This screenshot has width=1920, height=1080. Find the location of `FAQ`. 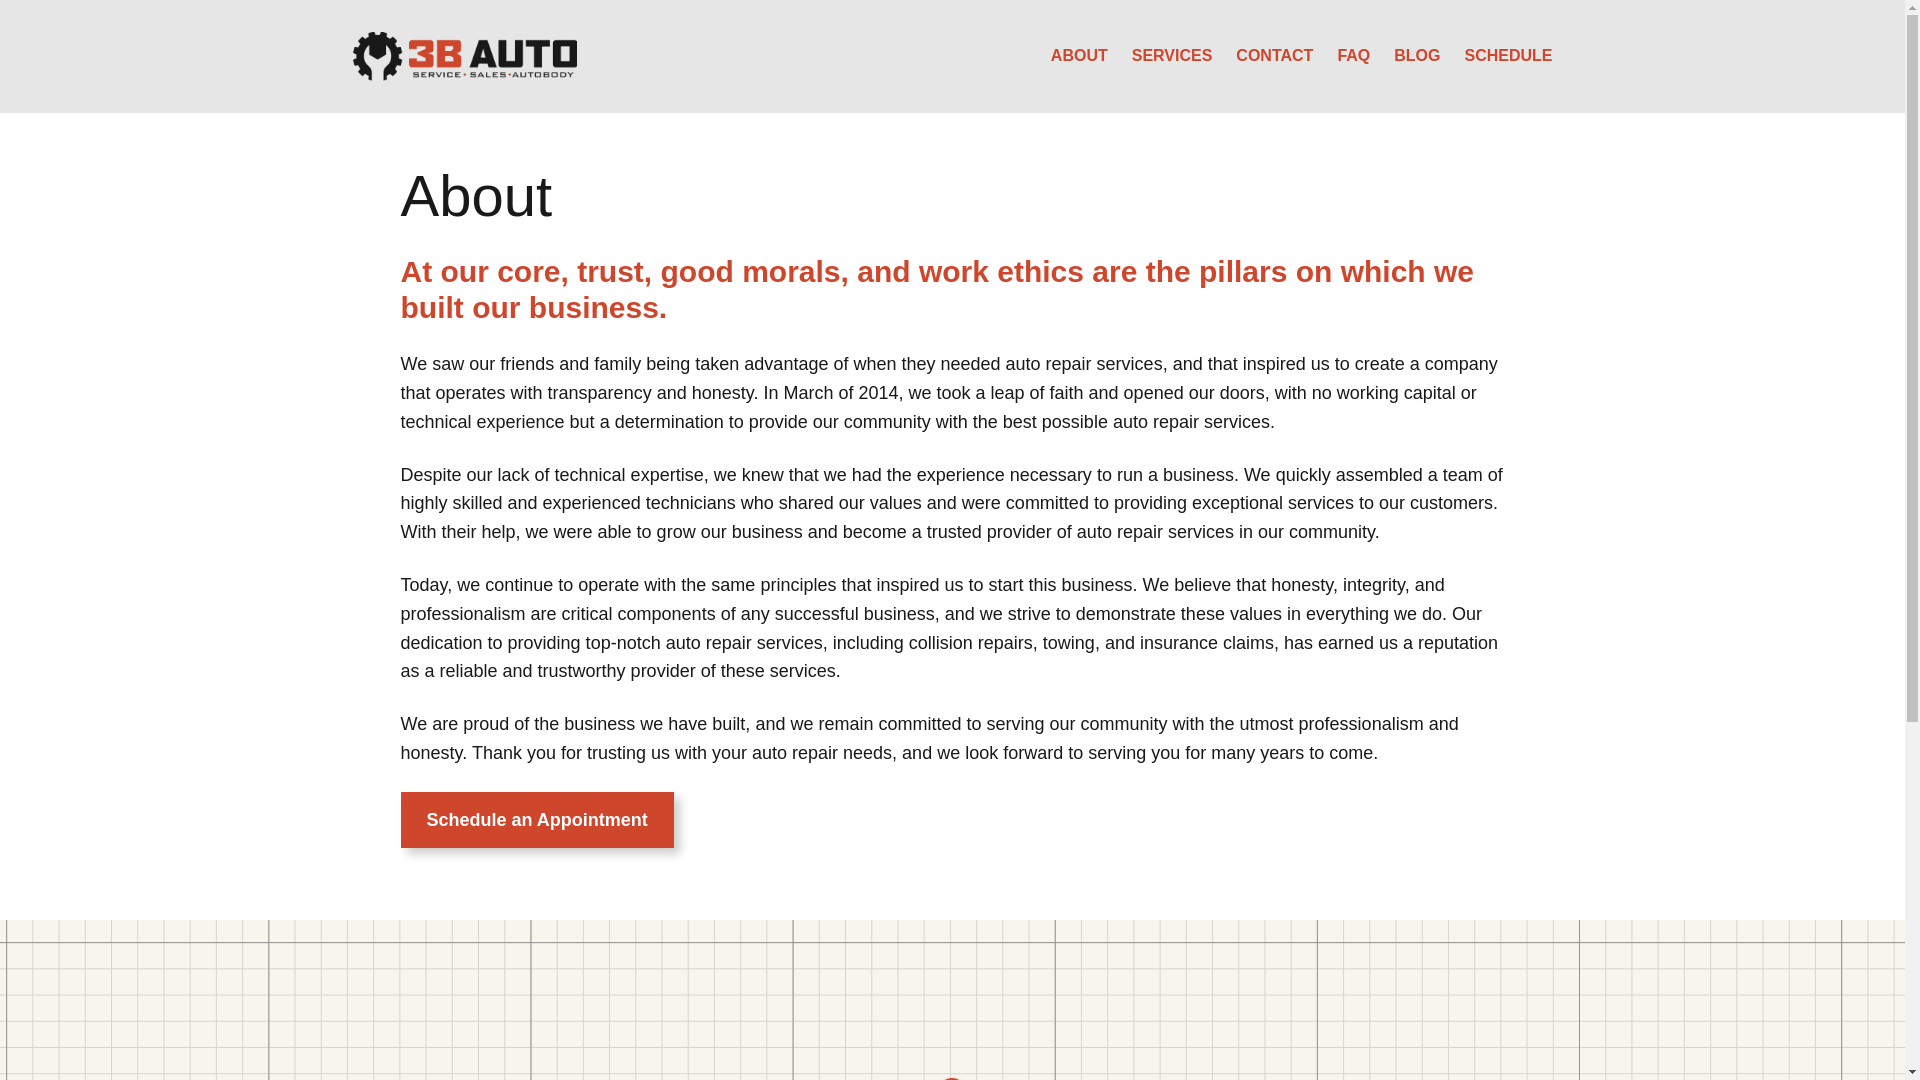

FAQ is located at coordinates (1354, 56).